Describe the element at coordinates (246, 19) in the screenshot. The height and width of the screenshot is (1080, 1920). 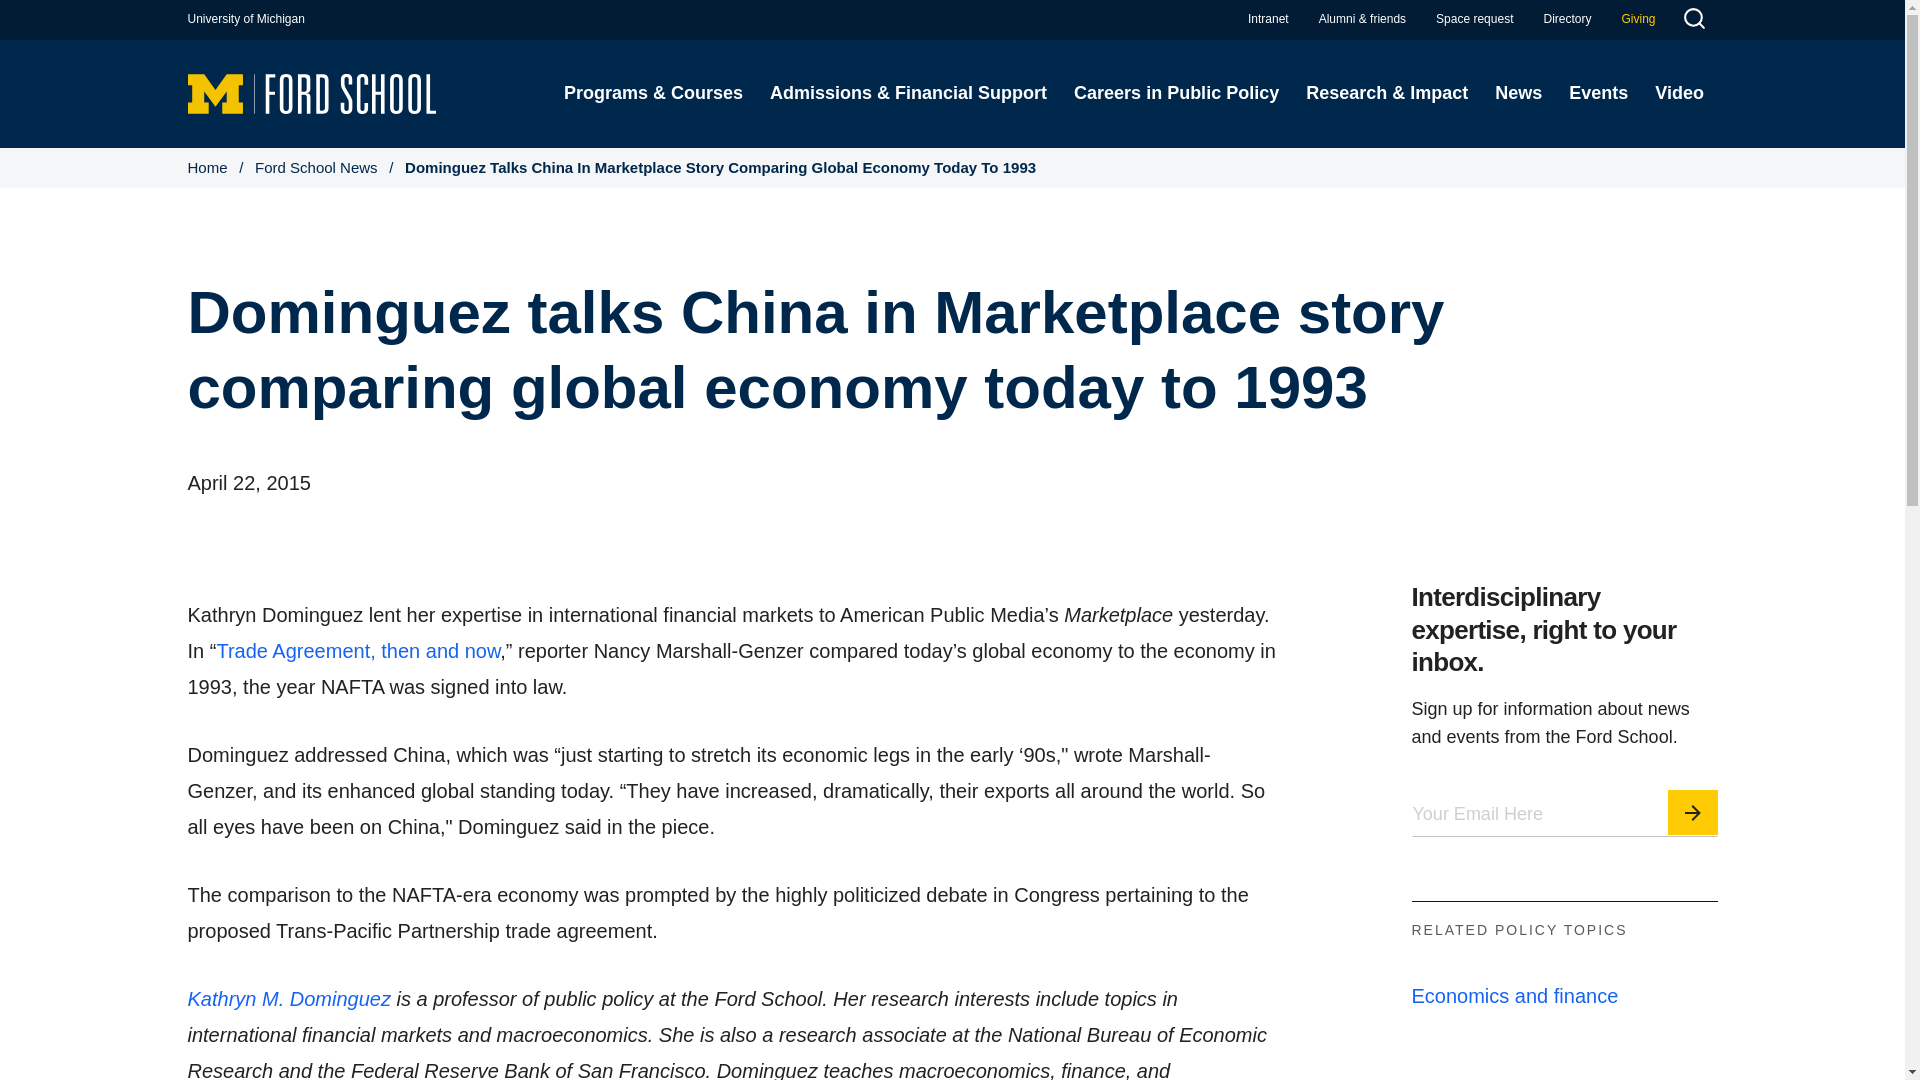
I see `University of Michigan` at that location.